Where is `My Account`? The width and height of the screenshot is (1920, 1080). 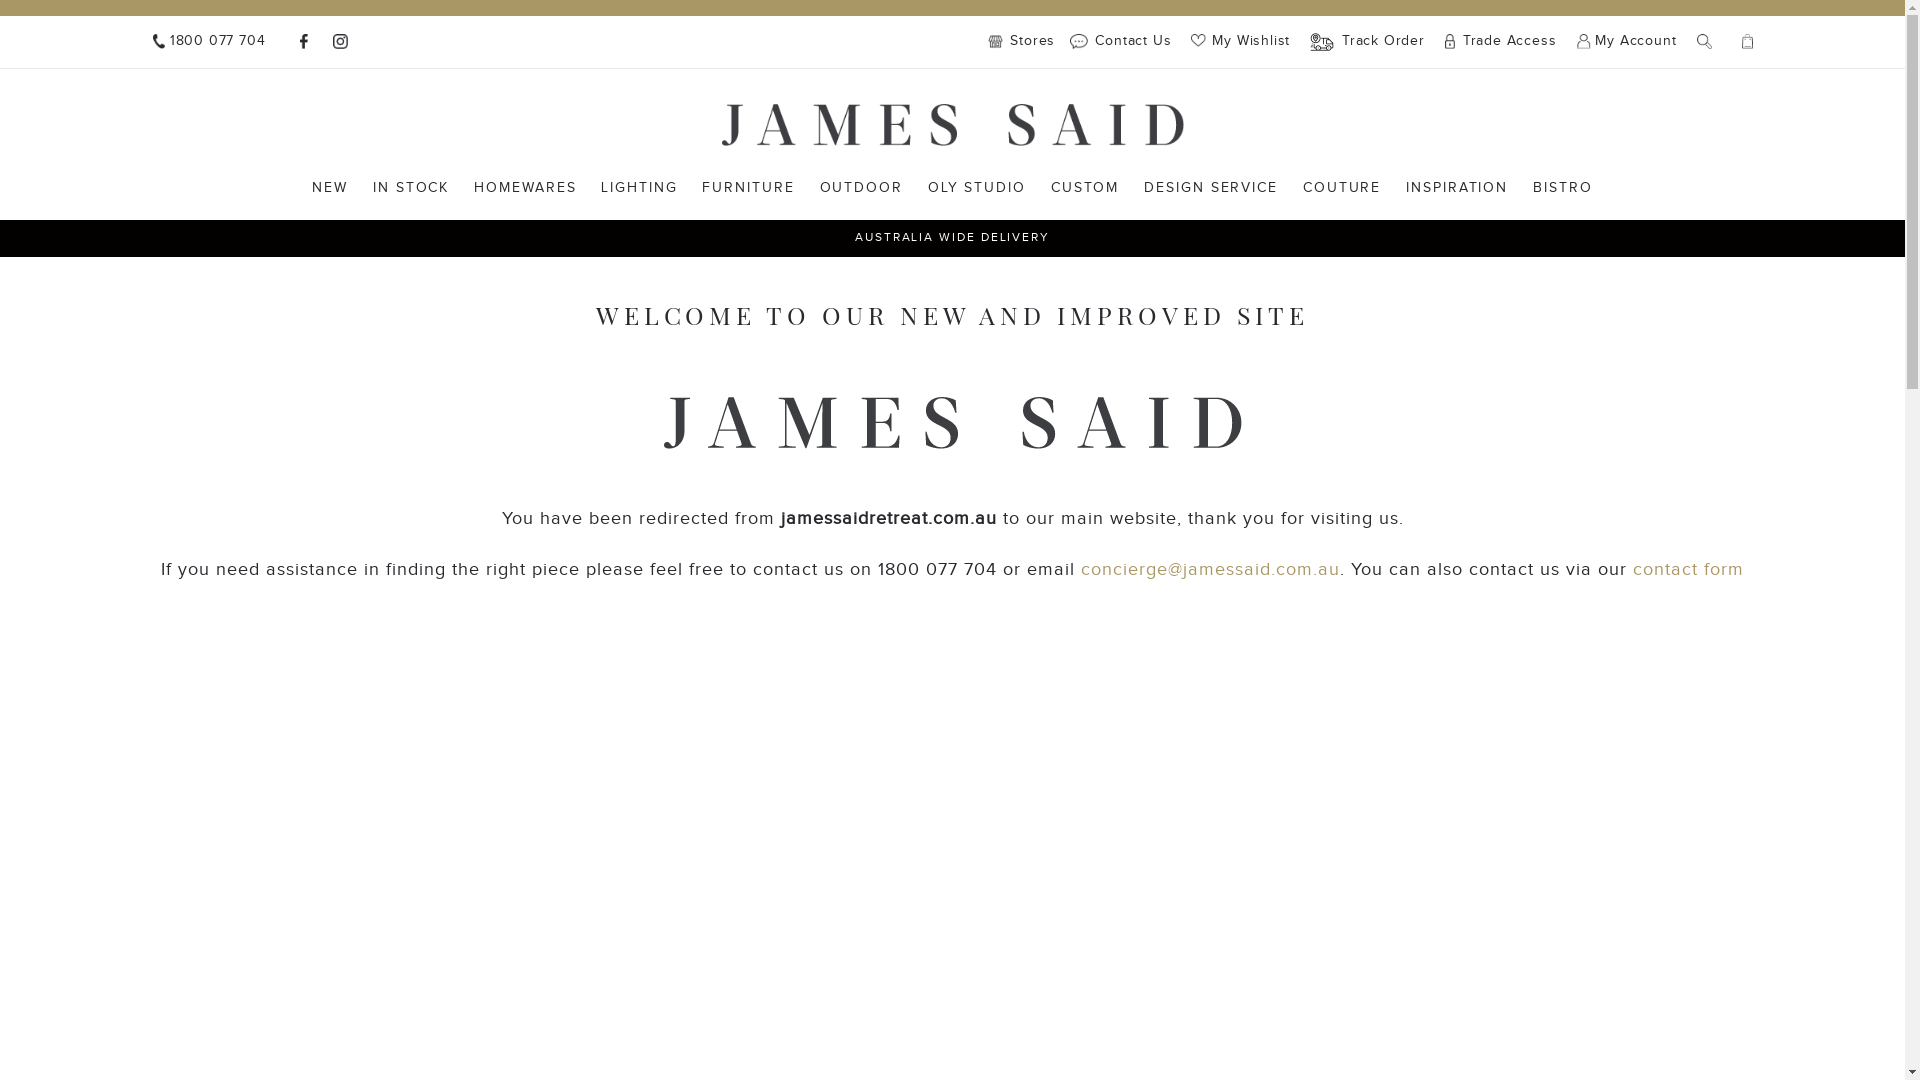
My Account is located at coordinates (1626, 42).